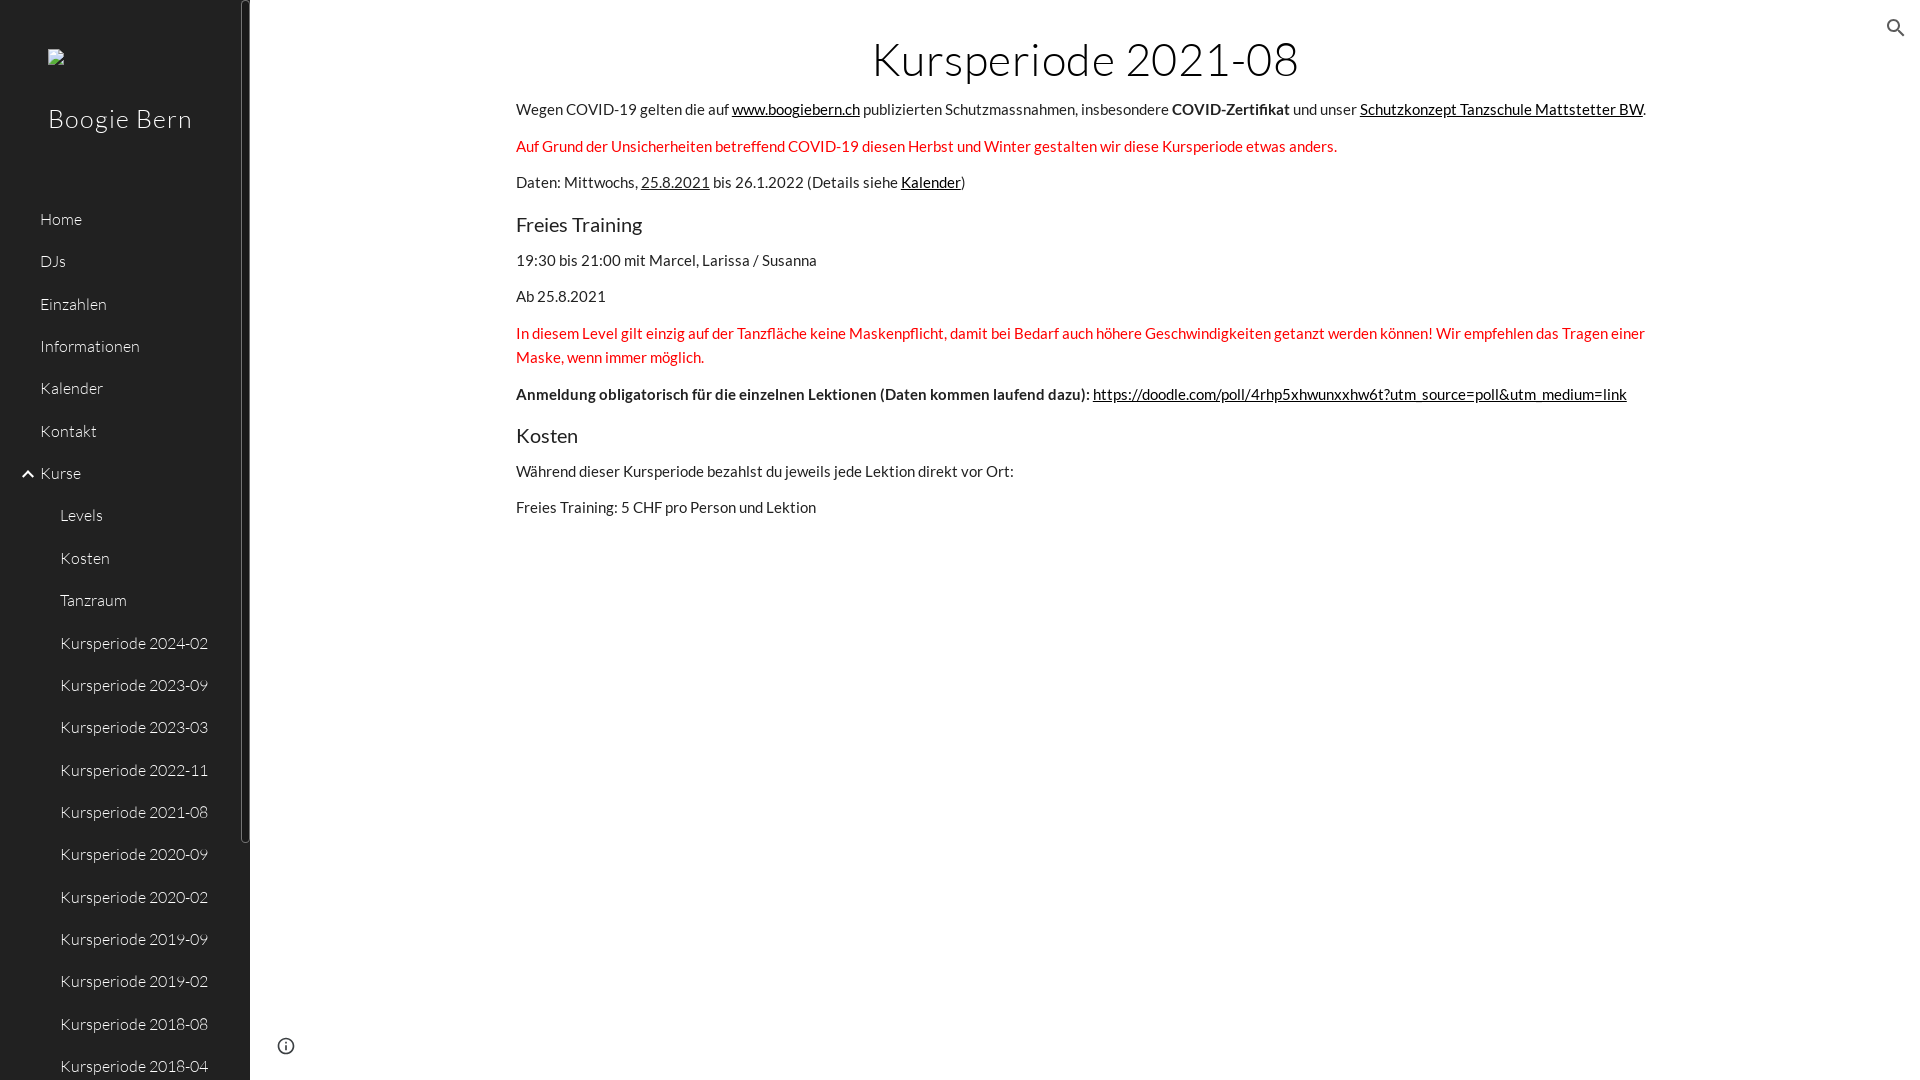  Describe the element at coordinates (142, 770) in the screenshot. I see `Kursperiode 2022-11` at that location.